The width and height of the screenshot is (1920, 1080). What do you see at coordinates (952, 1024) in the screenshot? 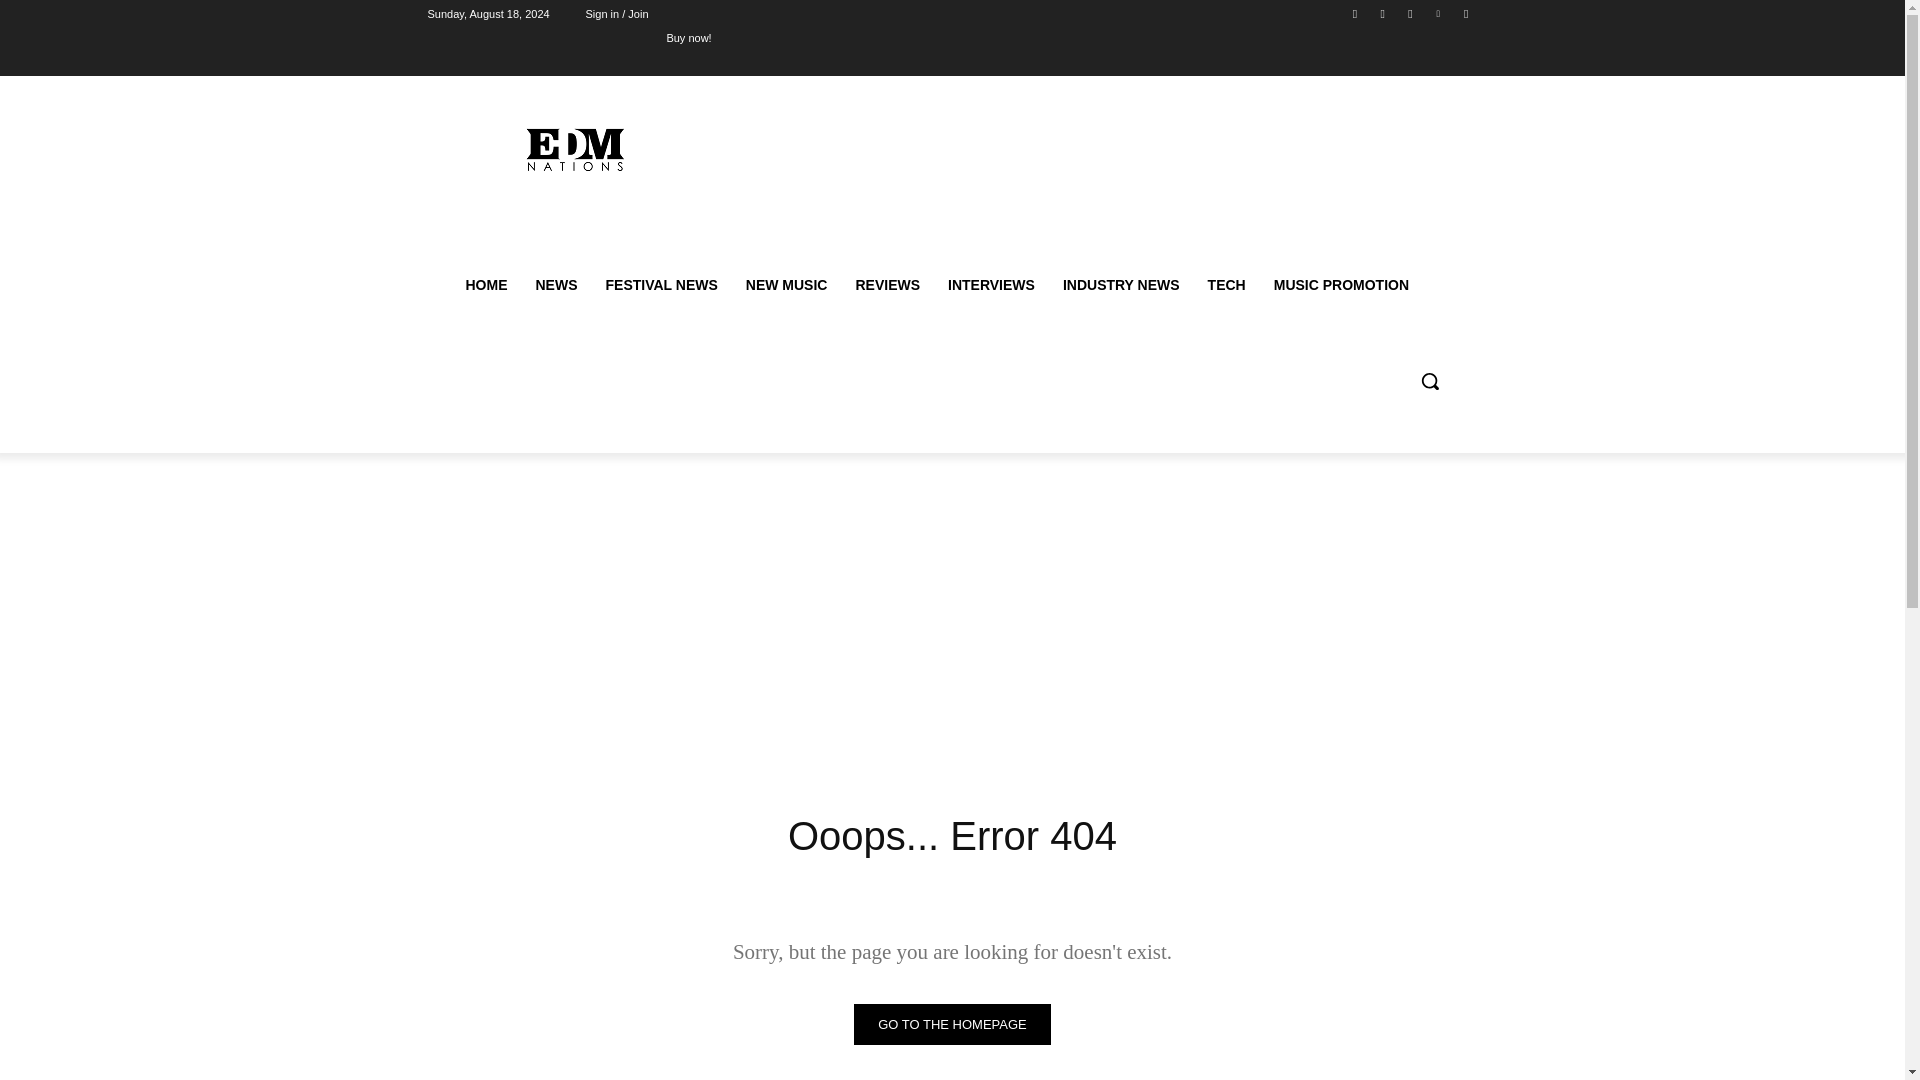
I see `Go to the homepage` at bounding box center [952, 1024].